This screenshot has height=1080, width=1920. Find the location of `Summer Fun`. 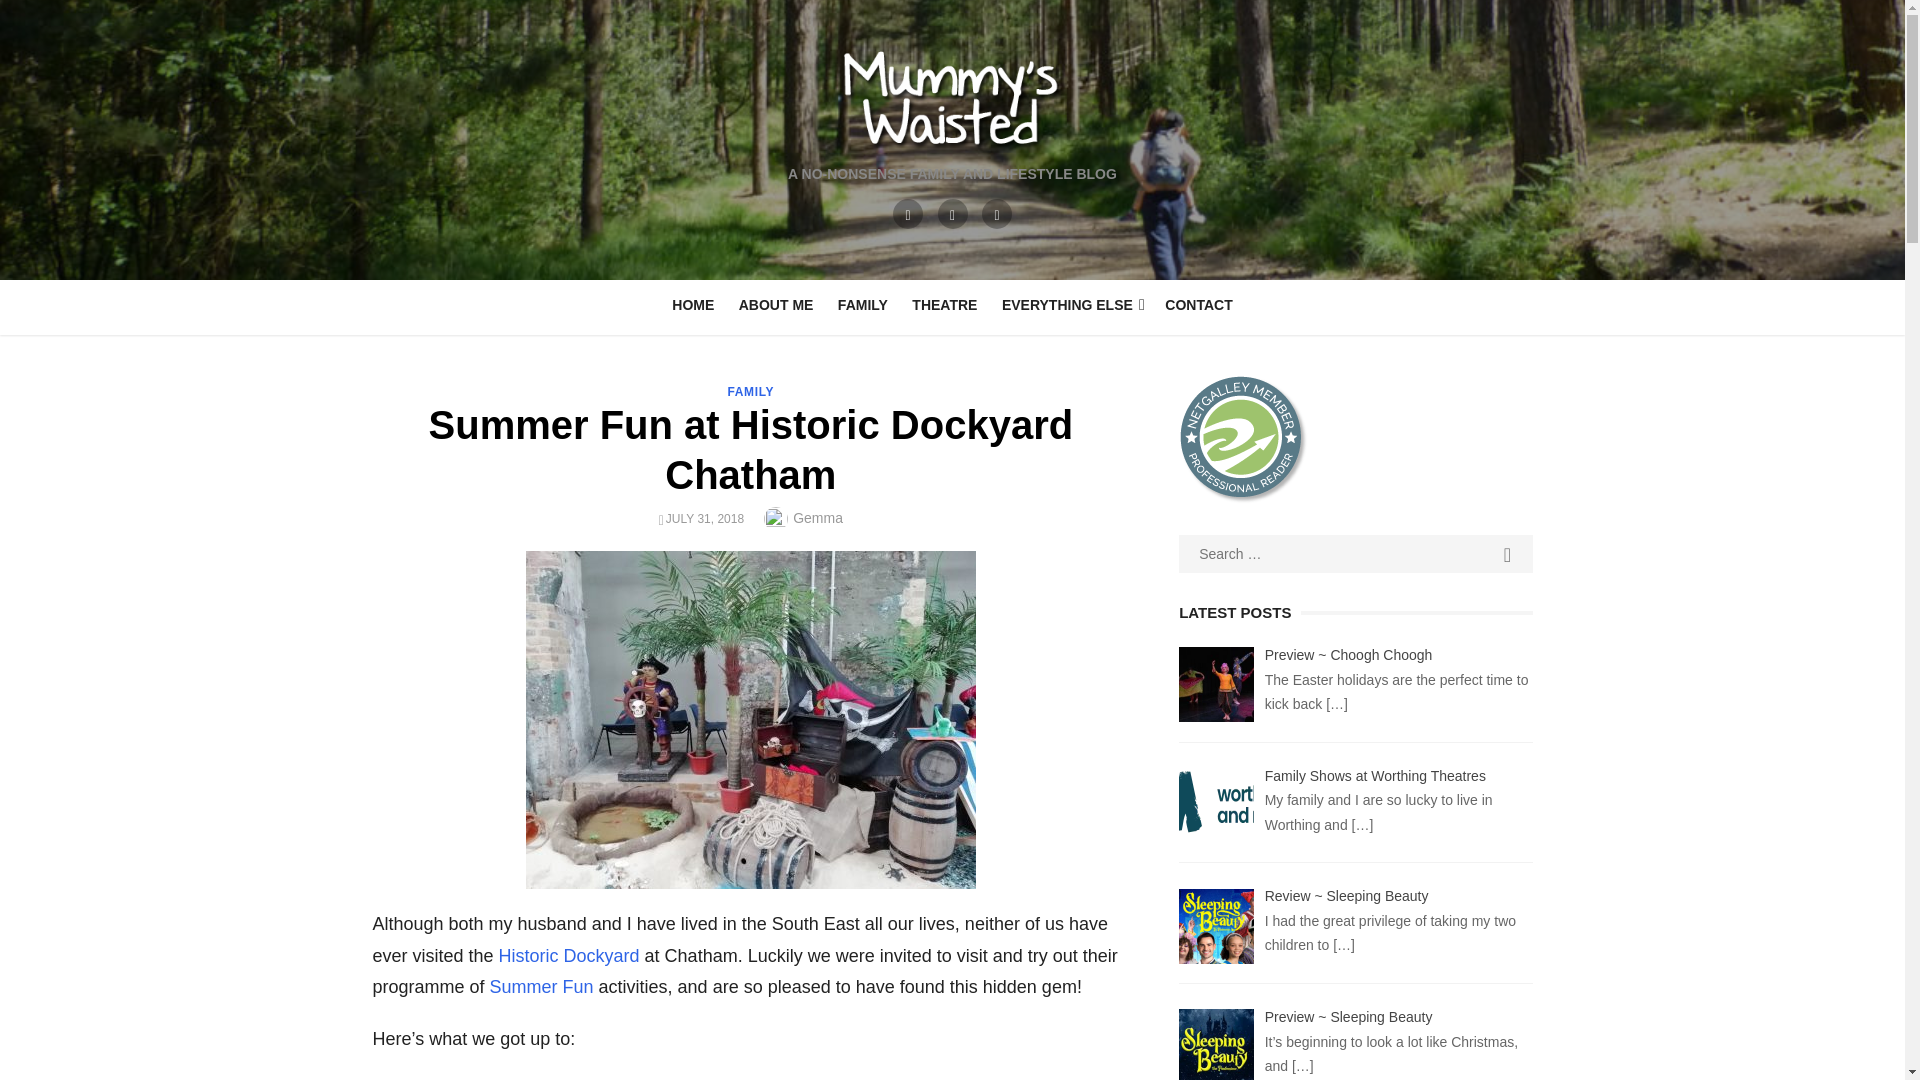

Summer Fun is located at coordinates (541, 986).